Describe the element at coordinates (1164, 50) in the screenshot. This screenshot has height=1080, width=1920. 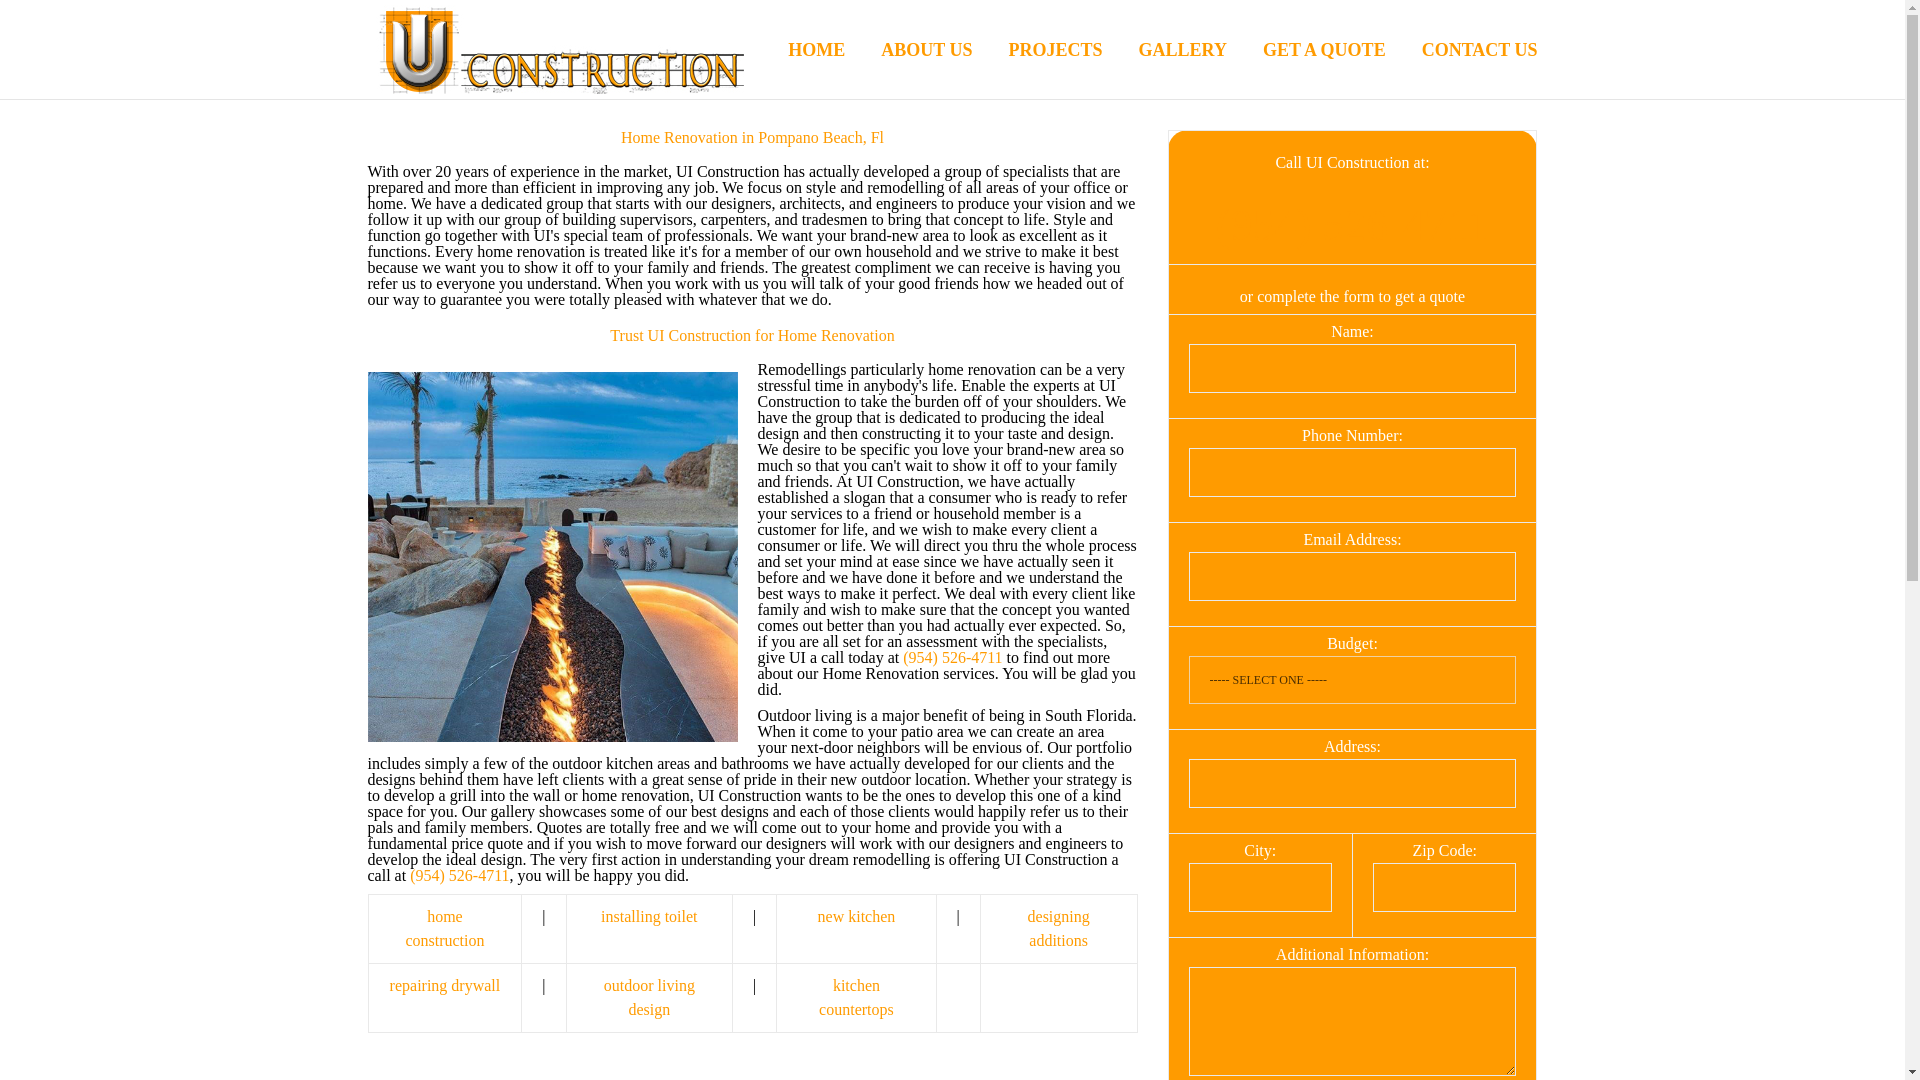
I see `GALLERY` at that location.